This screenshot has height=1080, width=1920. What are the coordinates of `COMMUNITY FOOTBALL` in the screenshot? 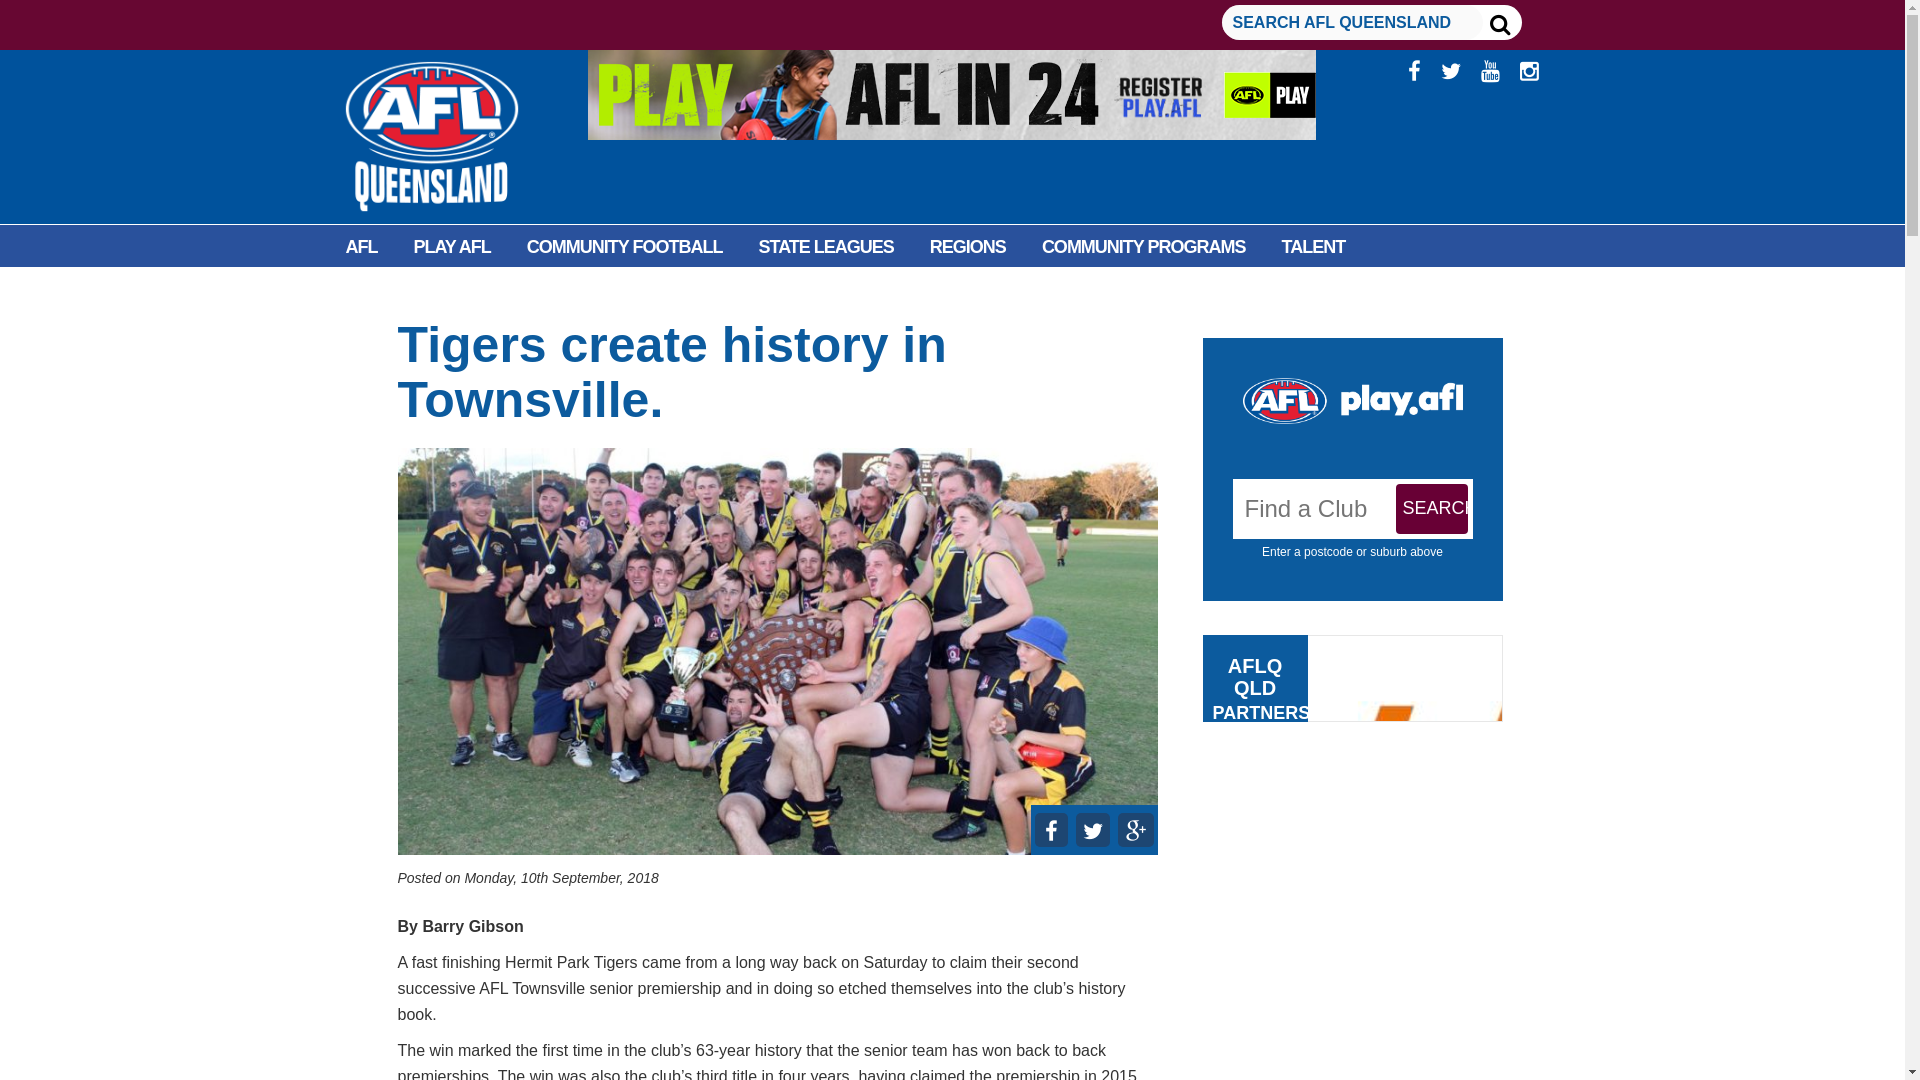 It's located at (624, 247).